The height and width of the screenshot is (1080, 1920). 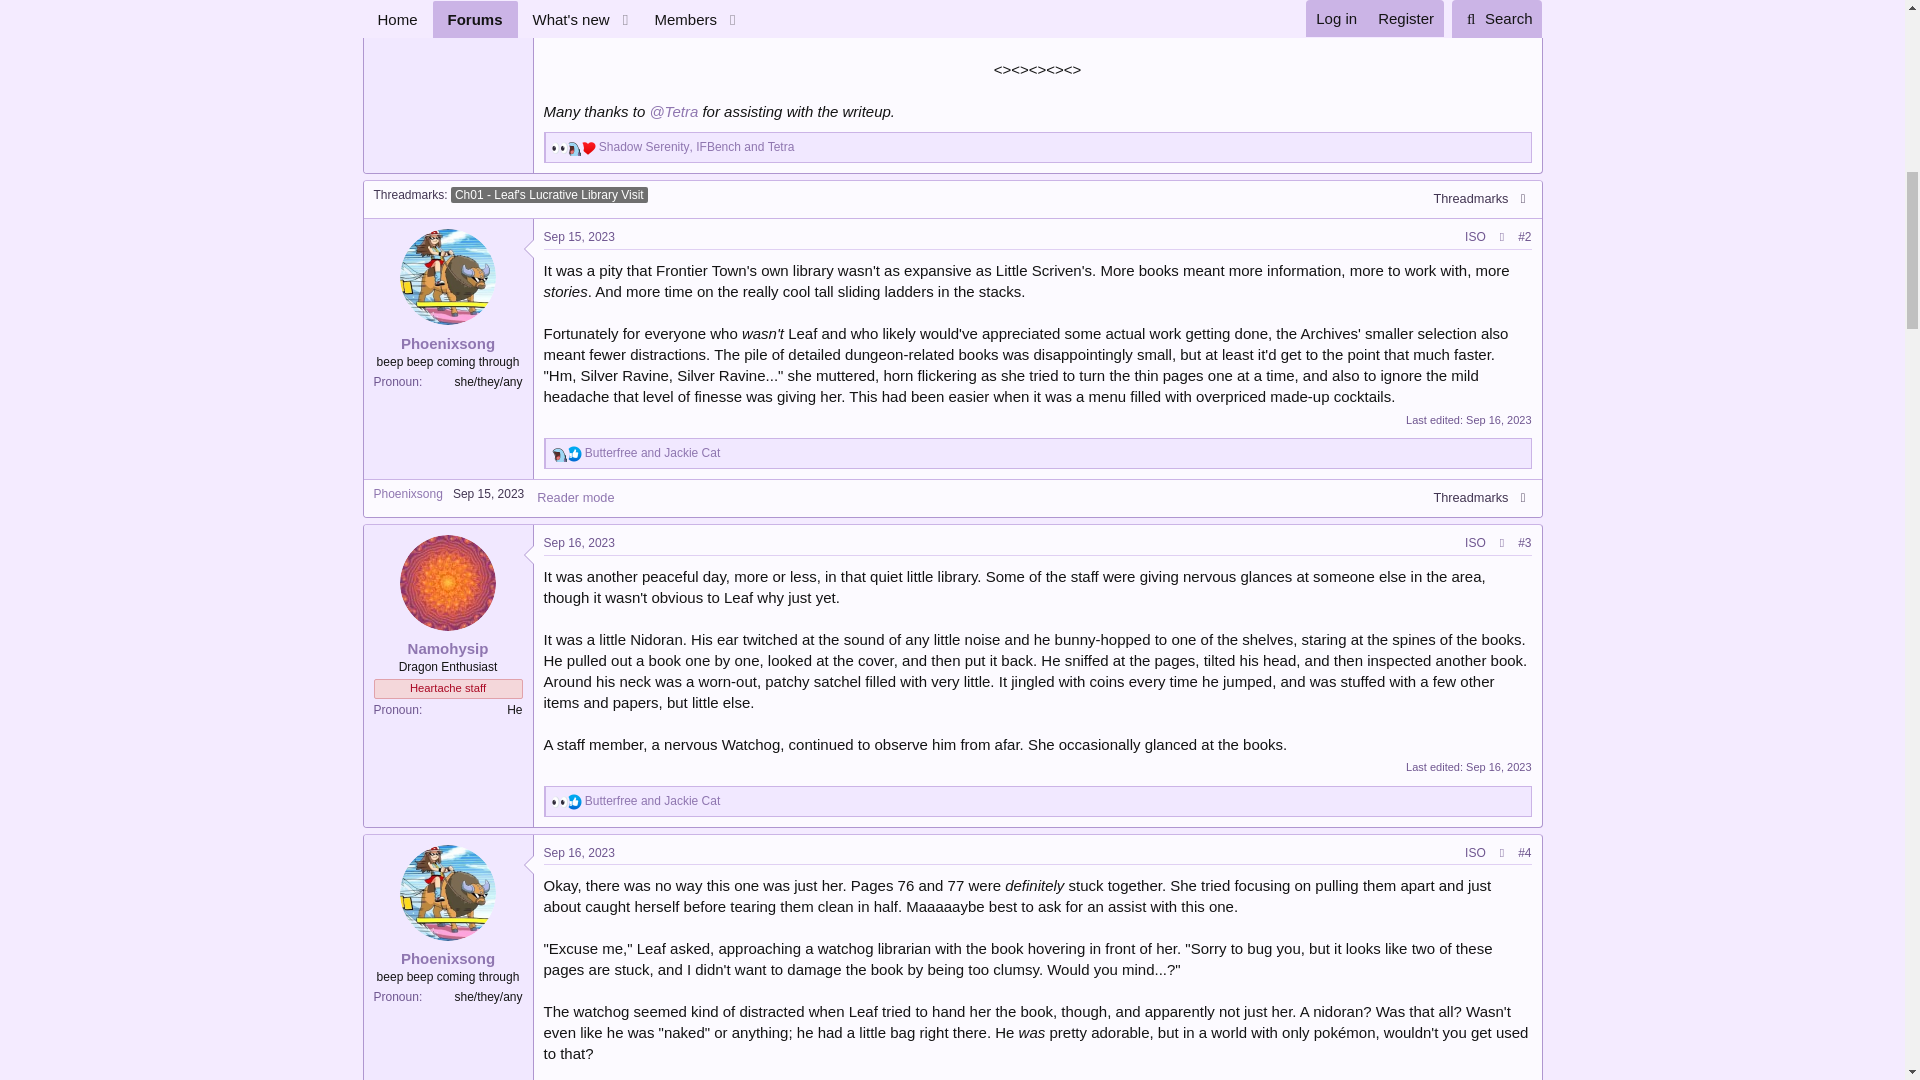 I want to click on Quag, so click(x=574, y=148).